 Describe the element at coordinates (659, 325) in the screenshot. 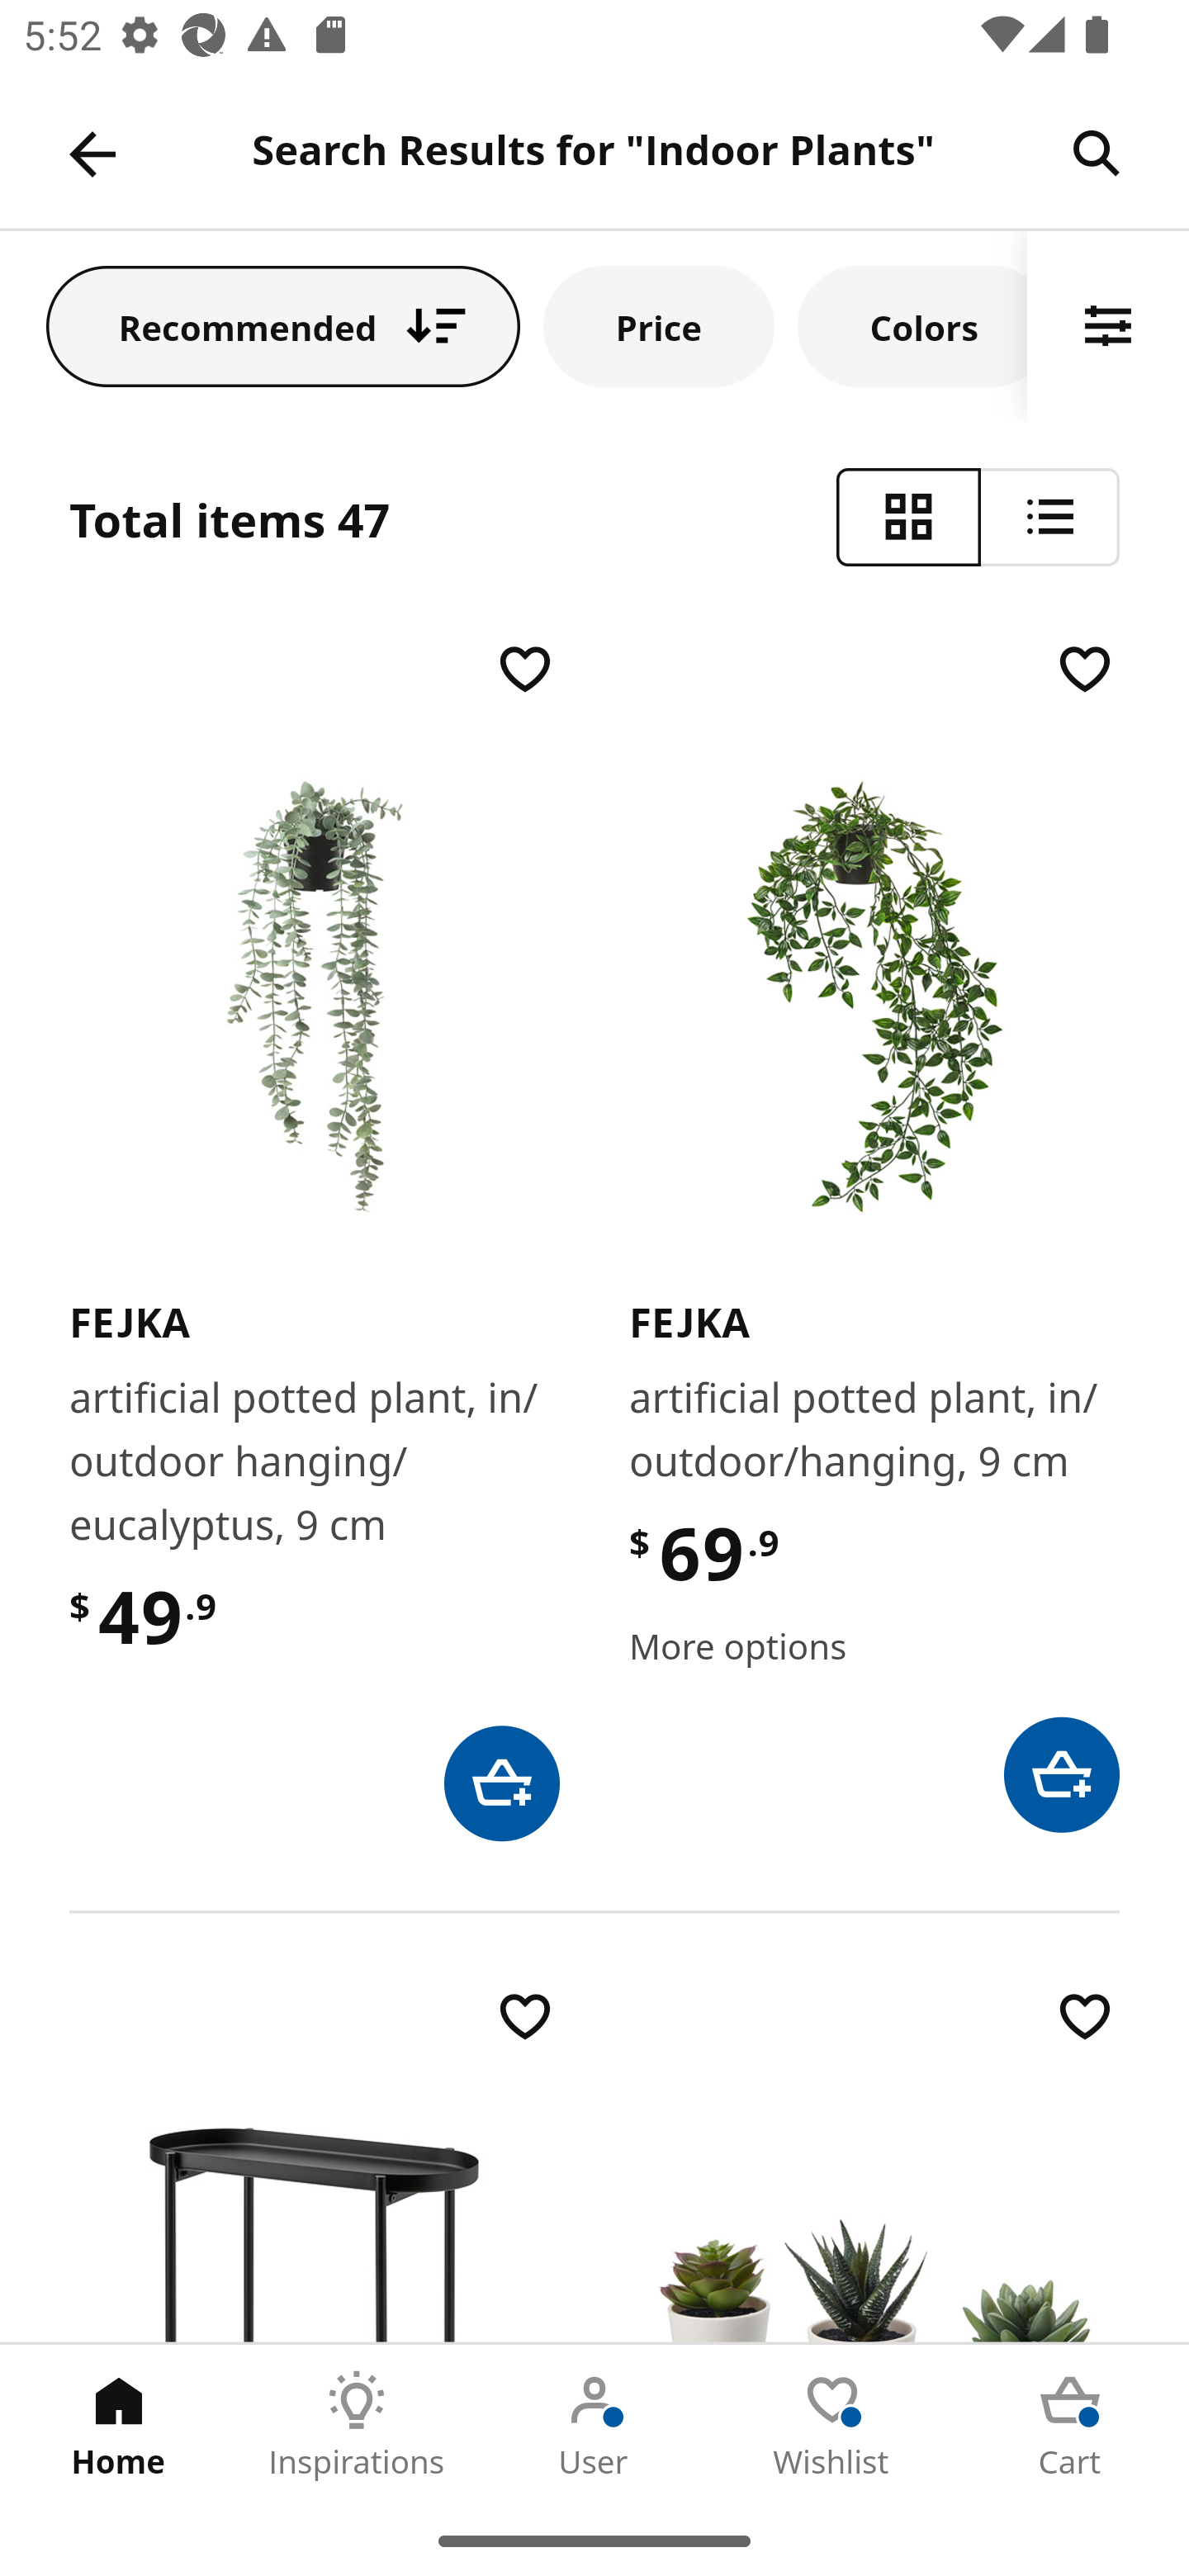

I see `Price` at that location.